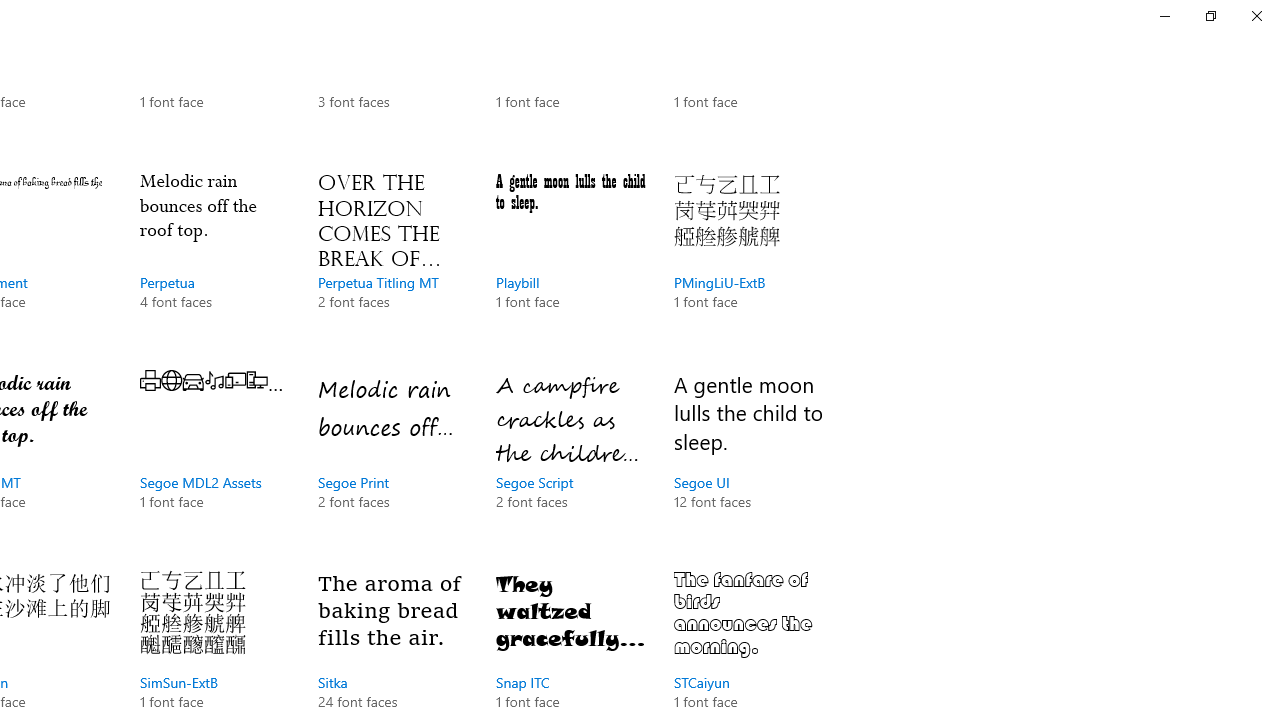 The height and width of the screenshot is (720, 1280). Describe the element at coordinates (570, 80) in the screenshot. I see `NSimSun, 1 font face` at that location.